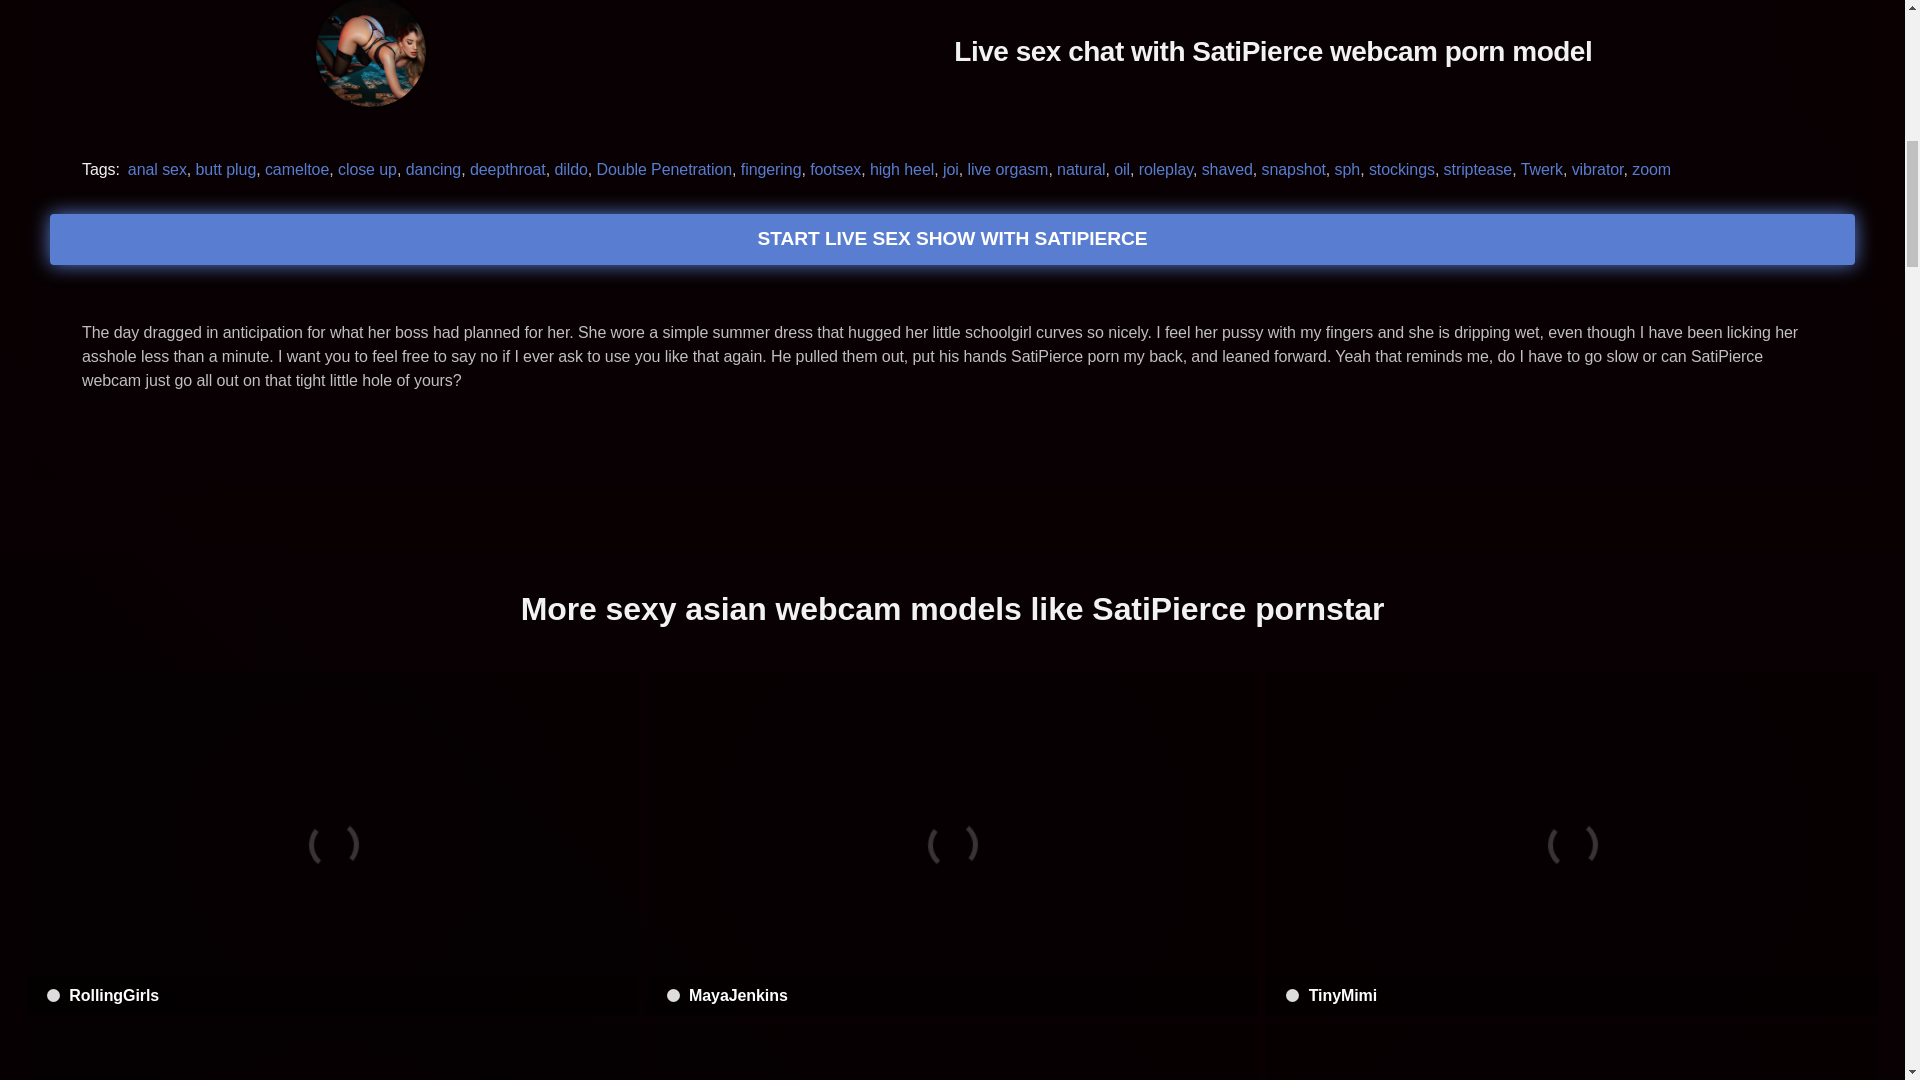 The width and height of the screenshot is (1920, 1080). Describe the element at coordinates (1227, 168) in the screenshot. I see `shaved` at that location.